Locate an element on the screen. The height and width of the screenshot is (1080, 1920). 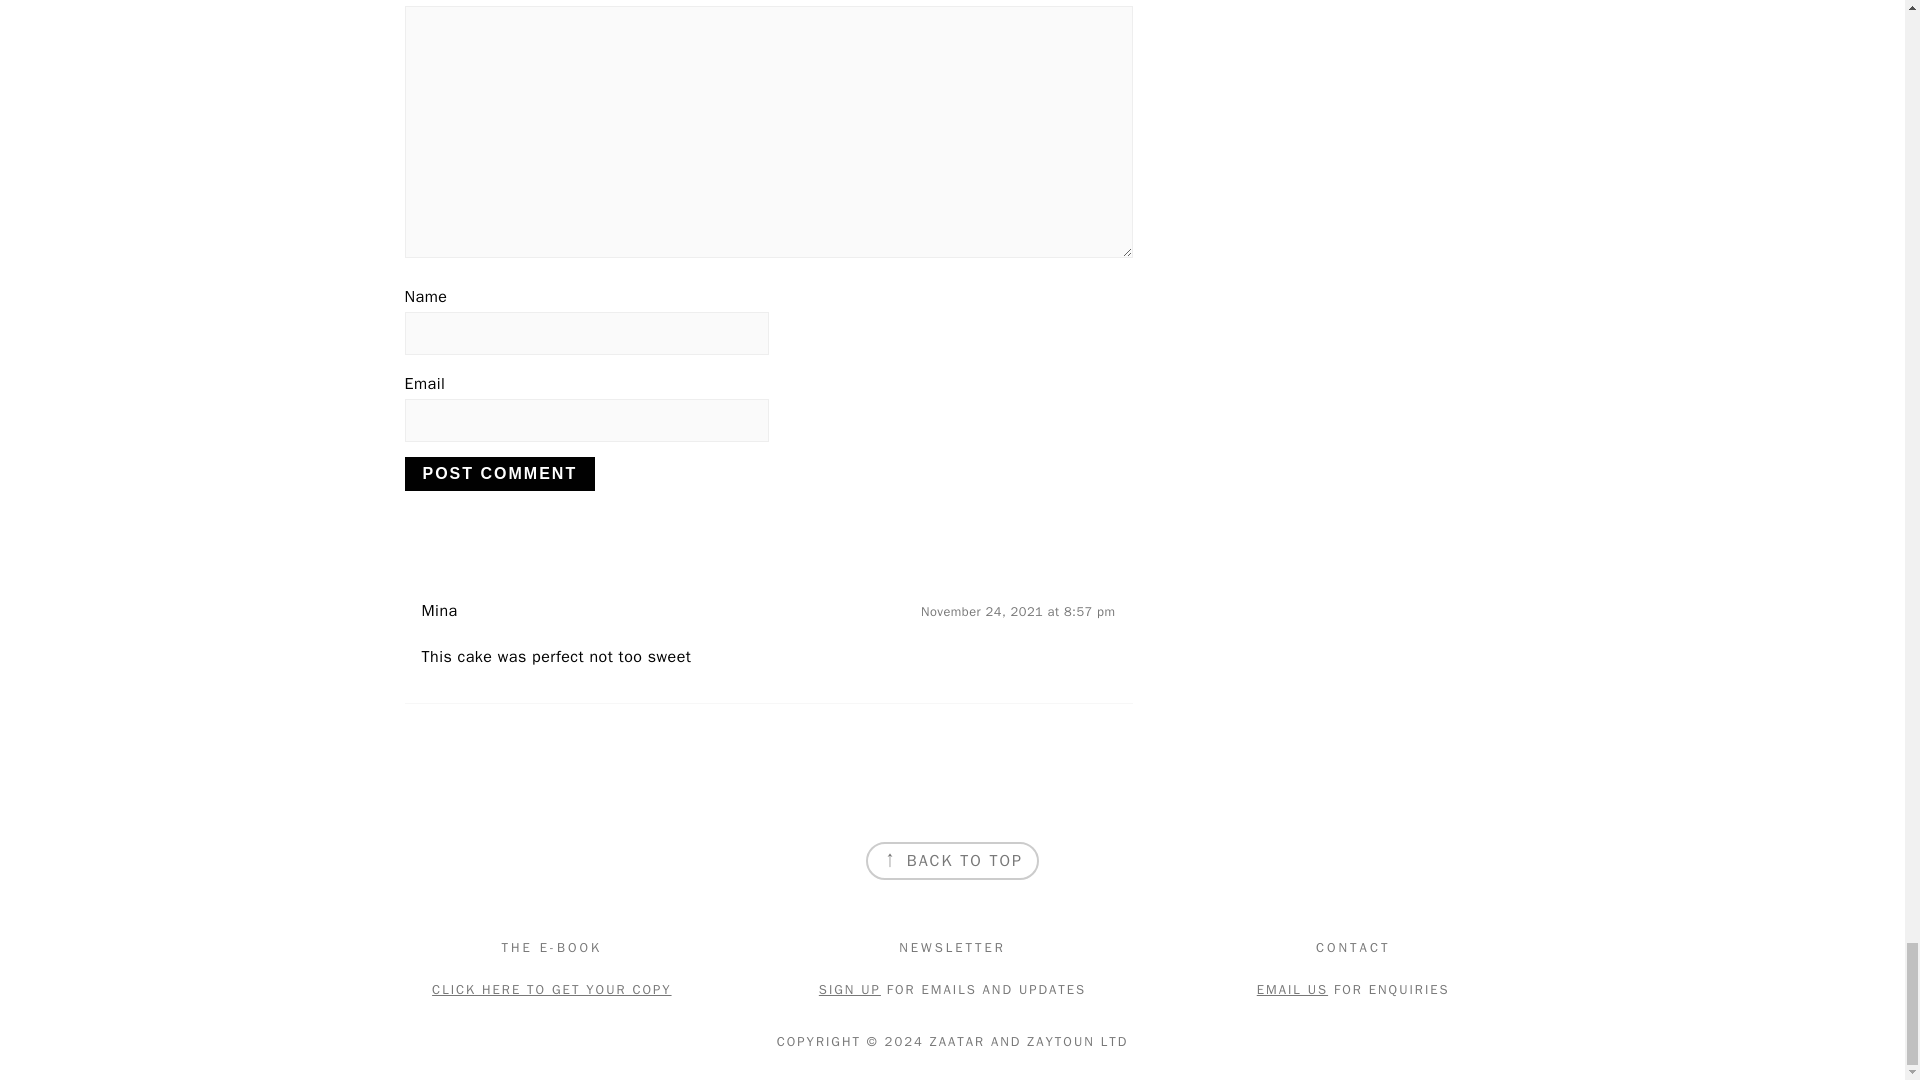
Post Comment is located at coordinates (499, 474).